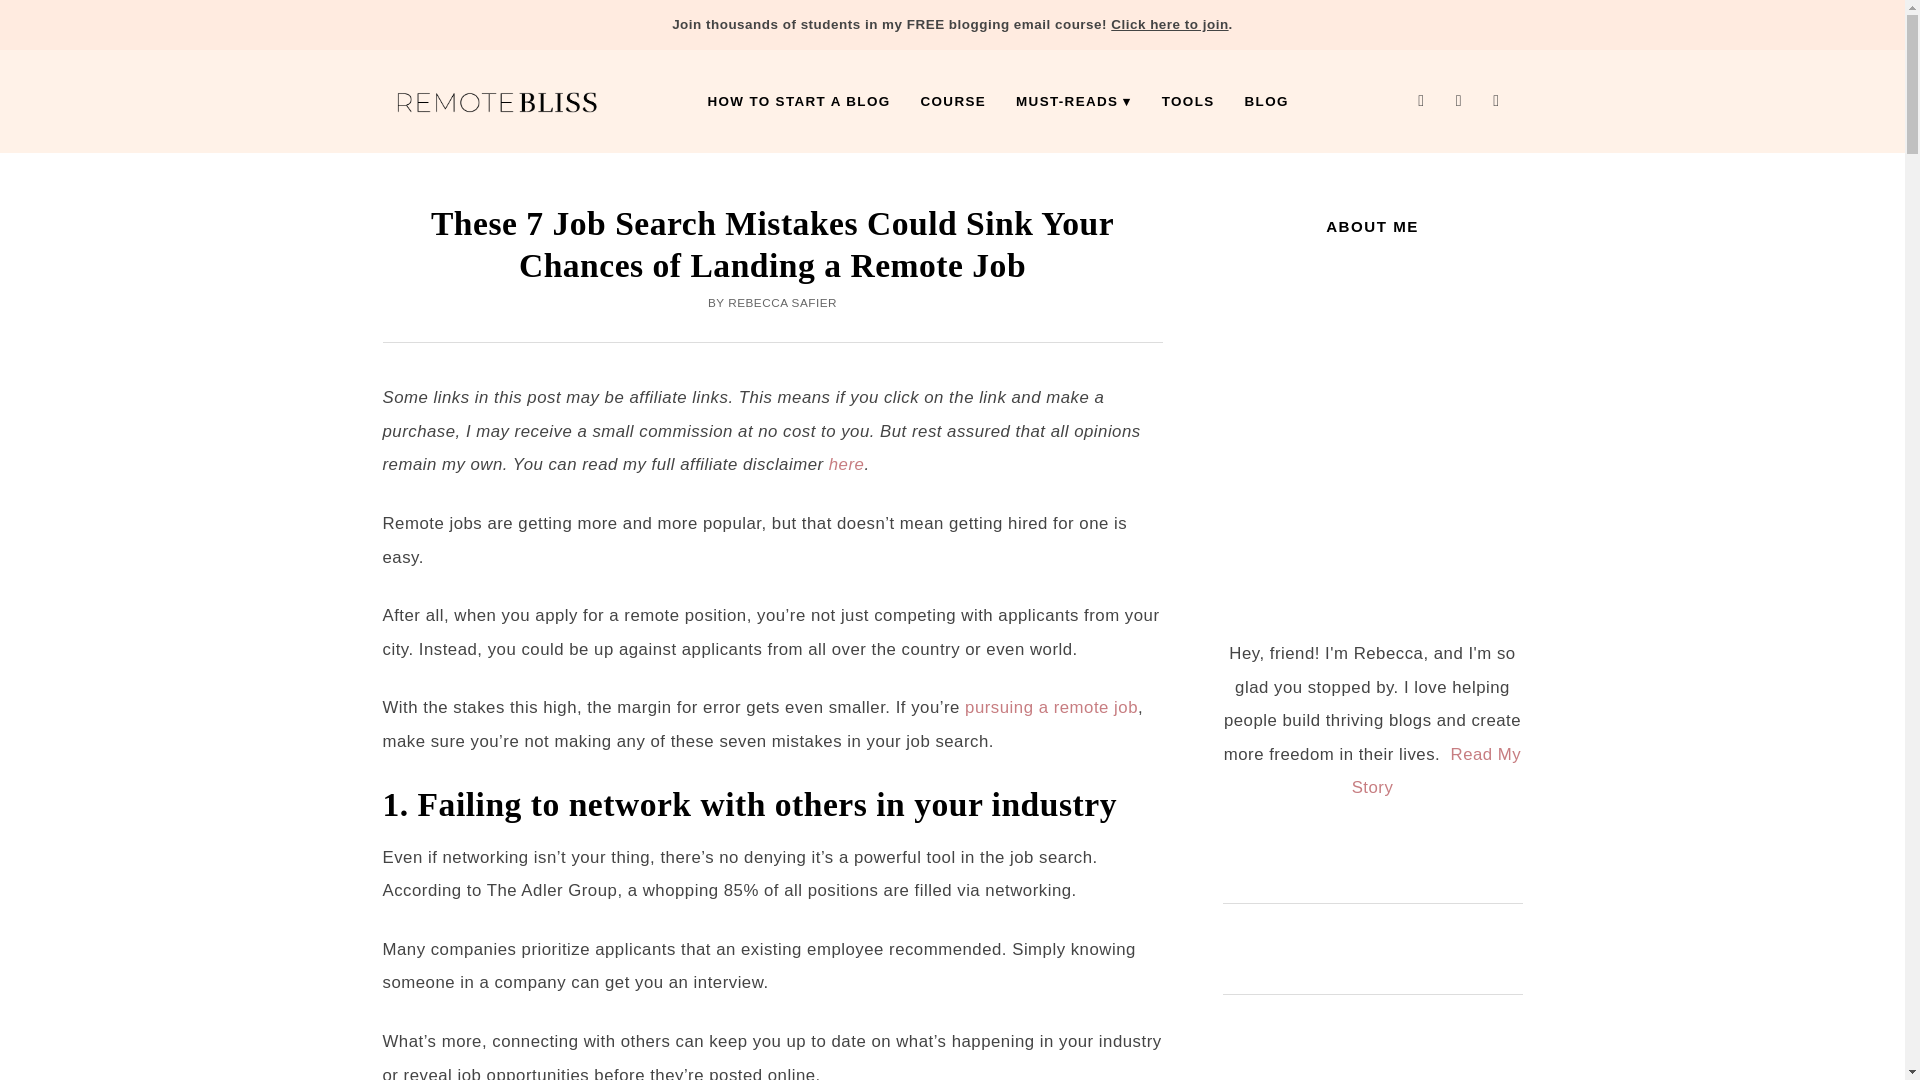 This screenshot has width=1920, height=1080. I want to click on BLOG, so click(1266, 101).